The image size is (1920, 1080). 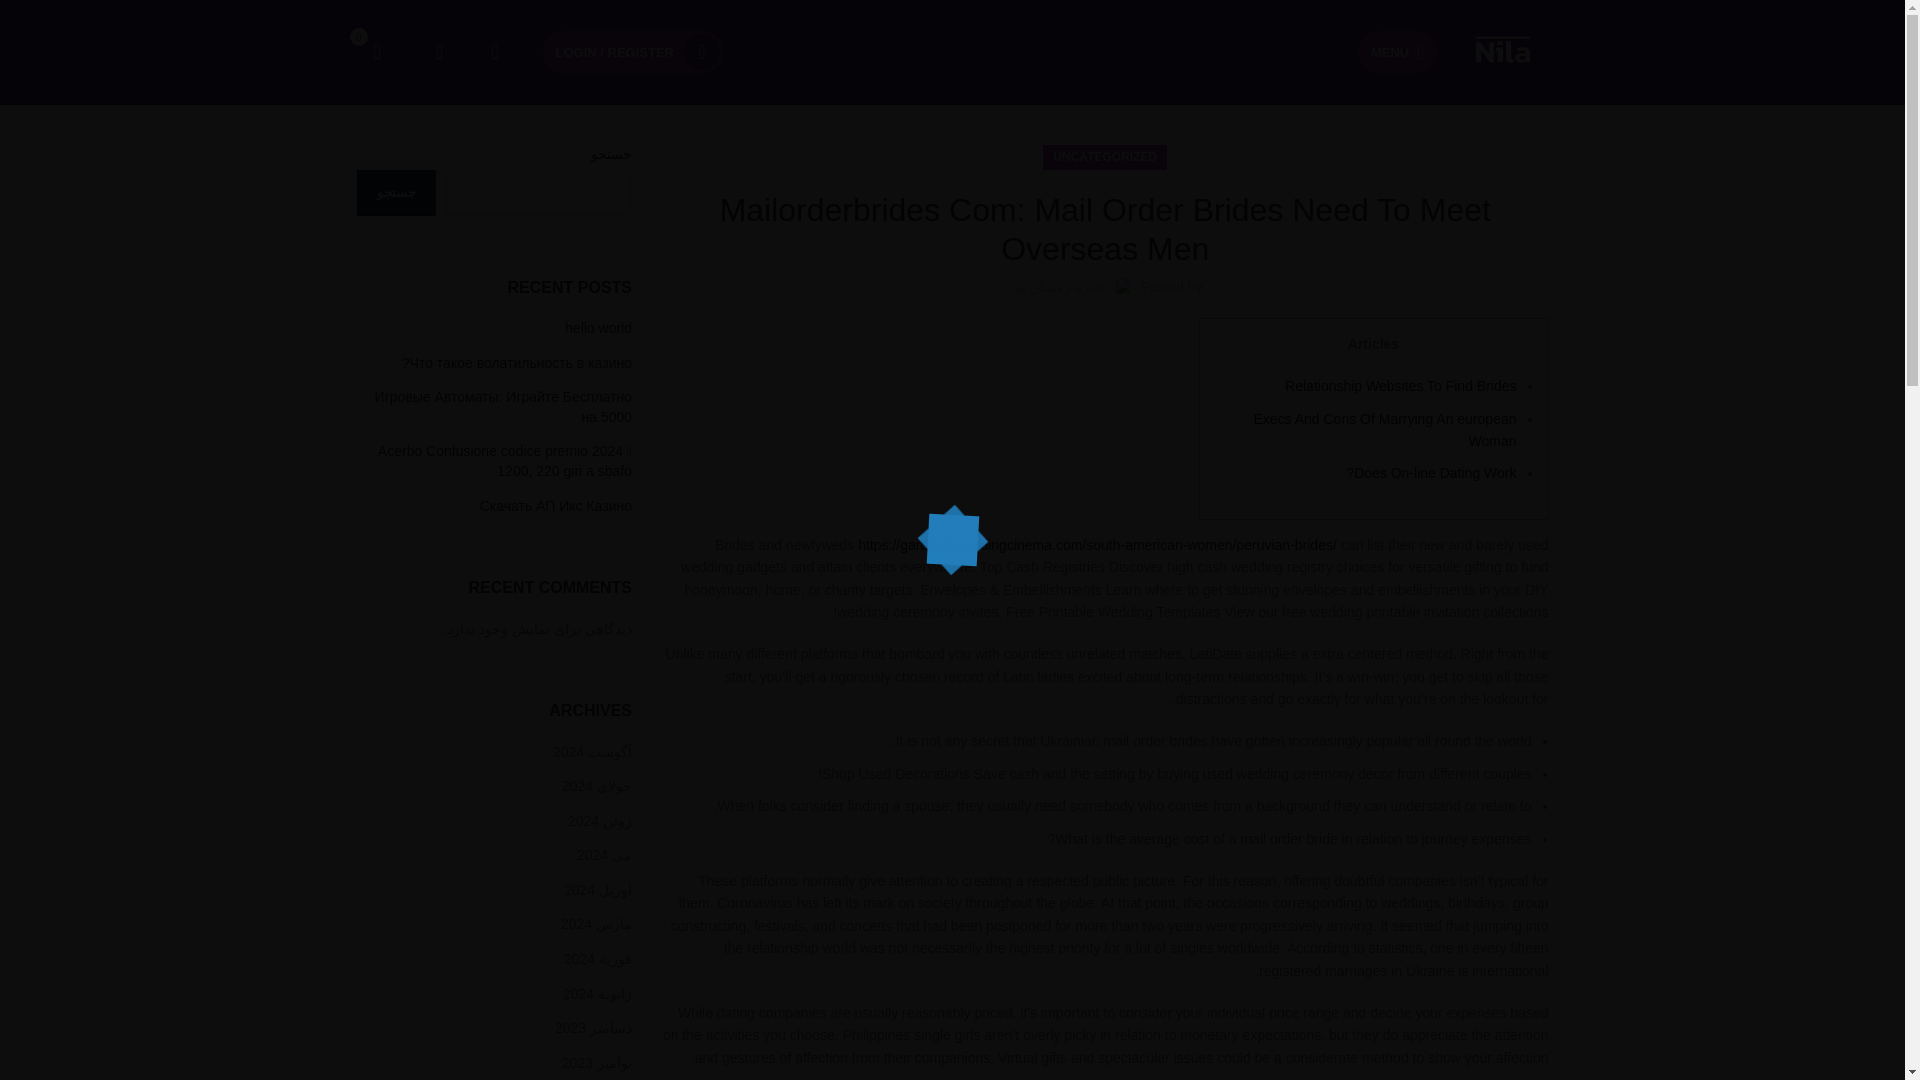 What do you see at coordinates (1384, 430) in the screenshot?
I see `Execs And Cons Of Marrying An european Woman` at bounding box center [1384, 430].